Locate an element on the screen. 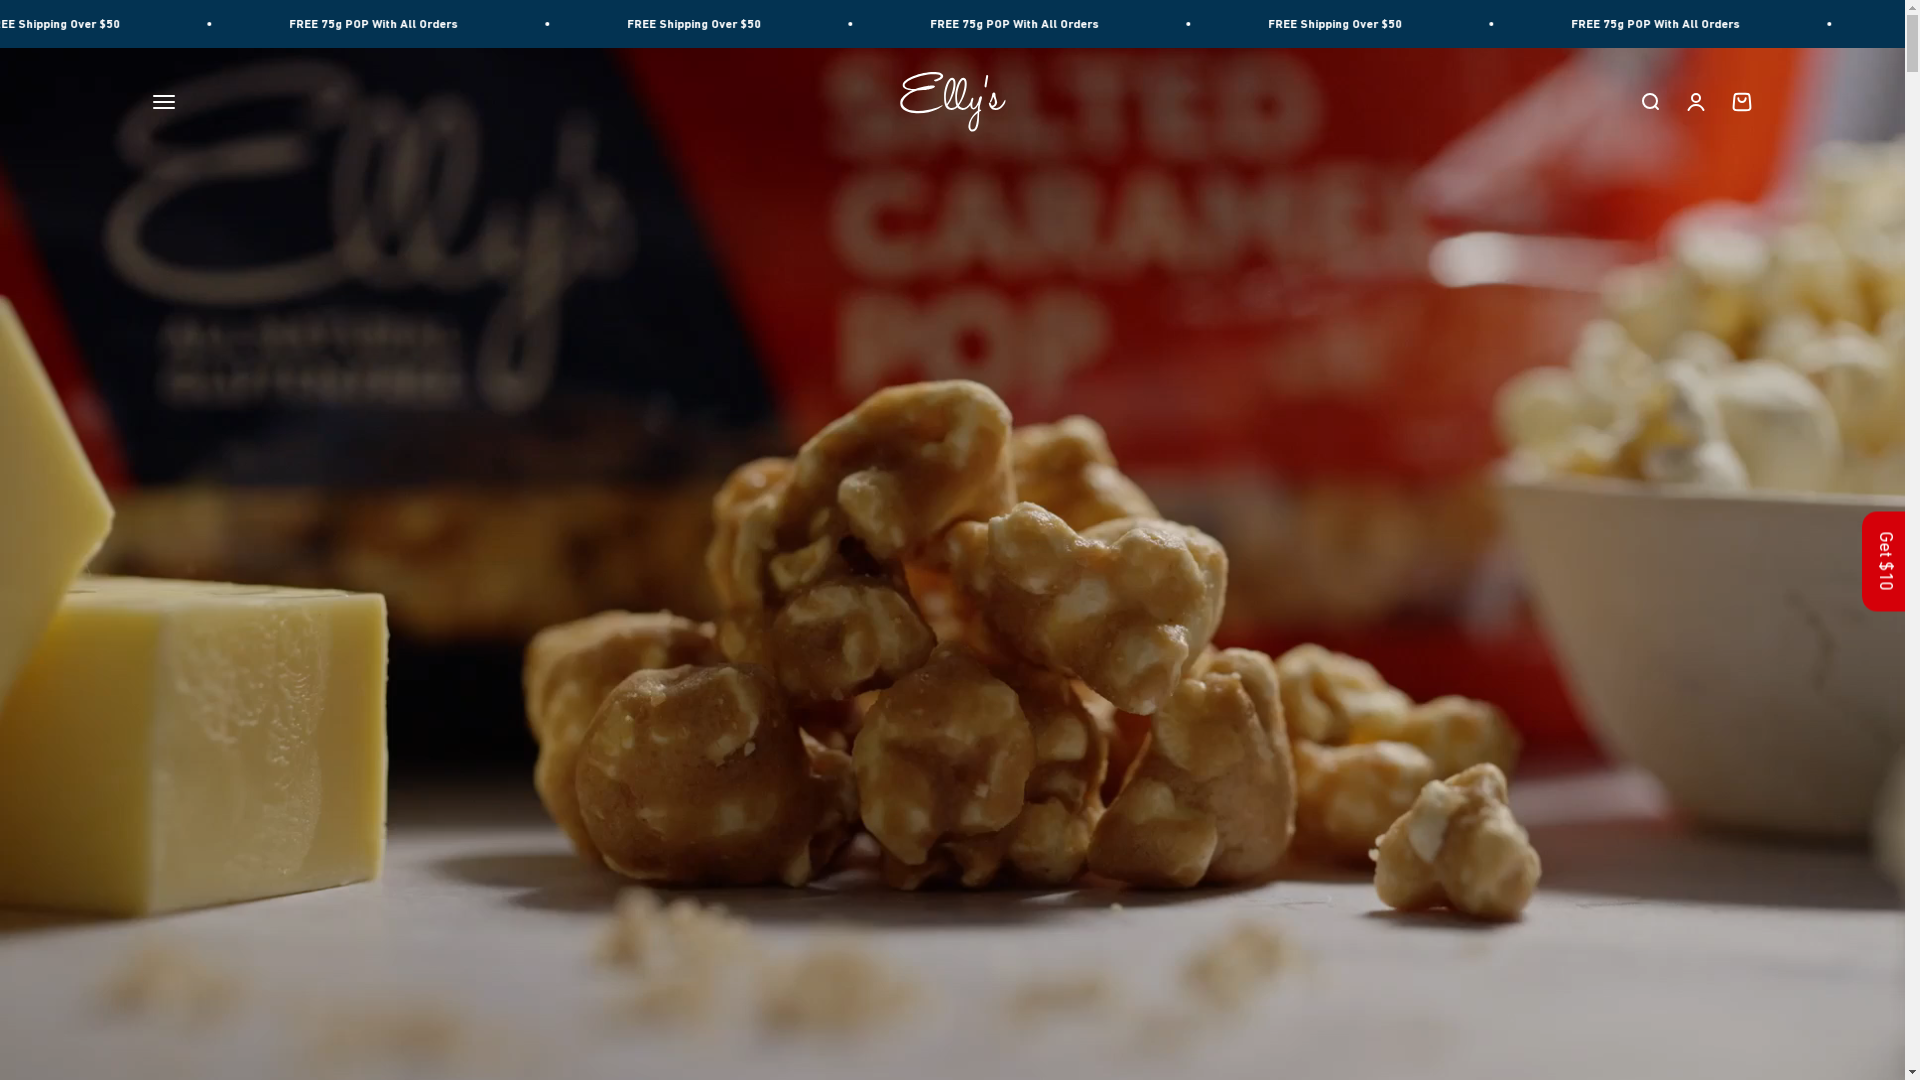  Open search is located at coordinates (1649, 102).